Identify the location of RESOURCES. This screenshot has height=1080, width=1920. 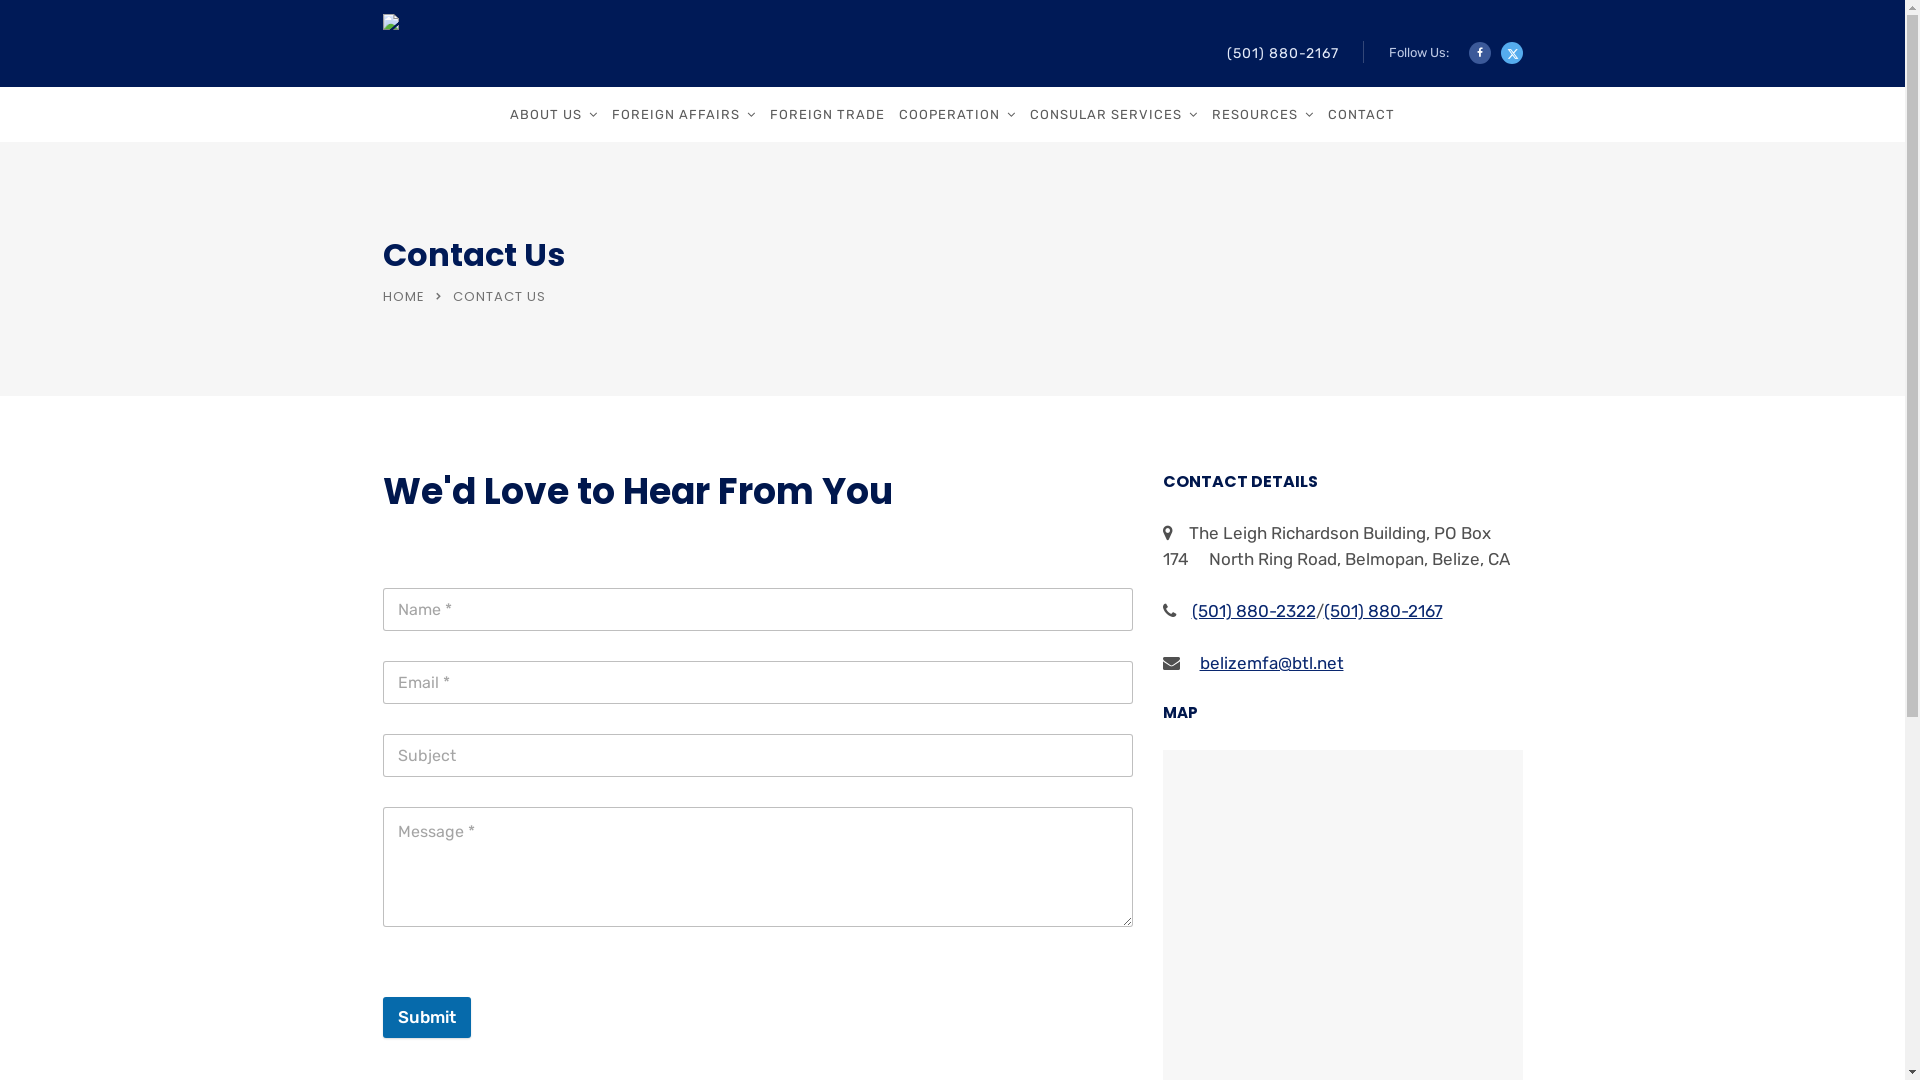
(1263, 114).